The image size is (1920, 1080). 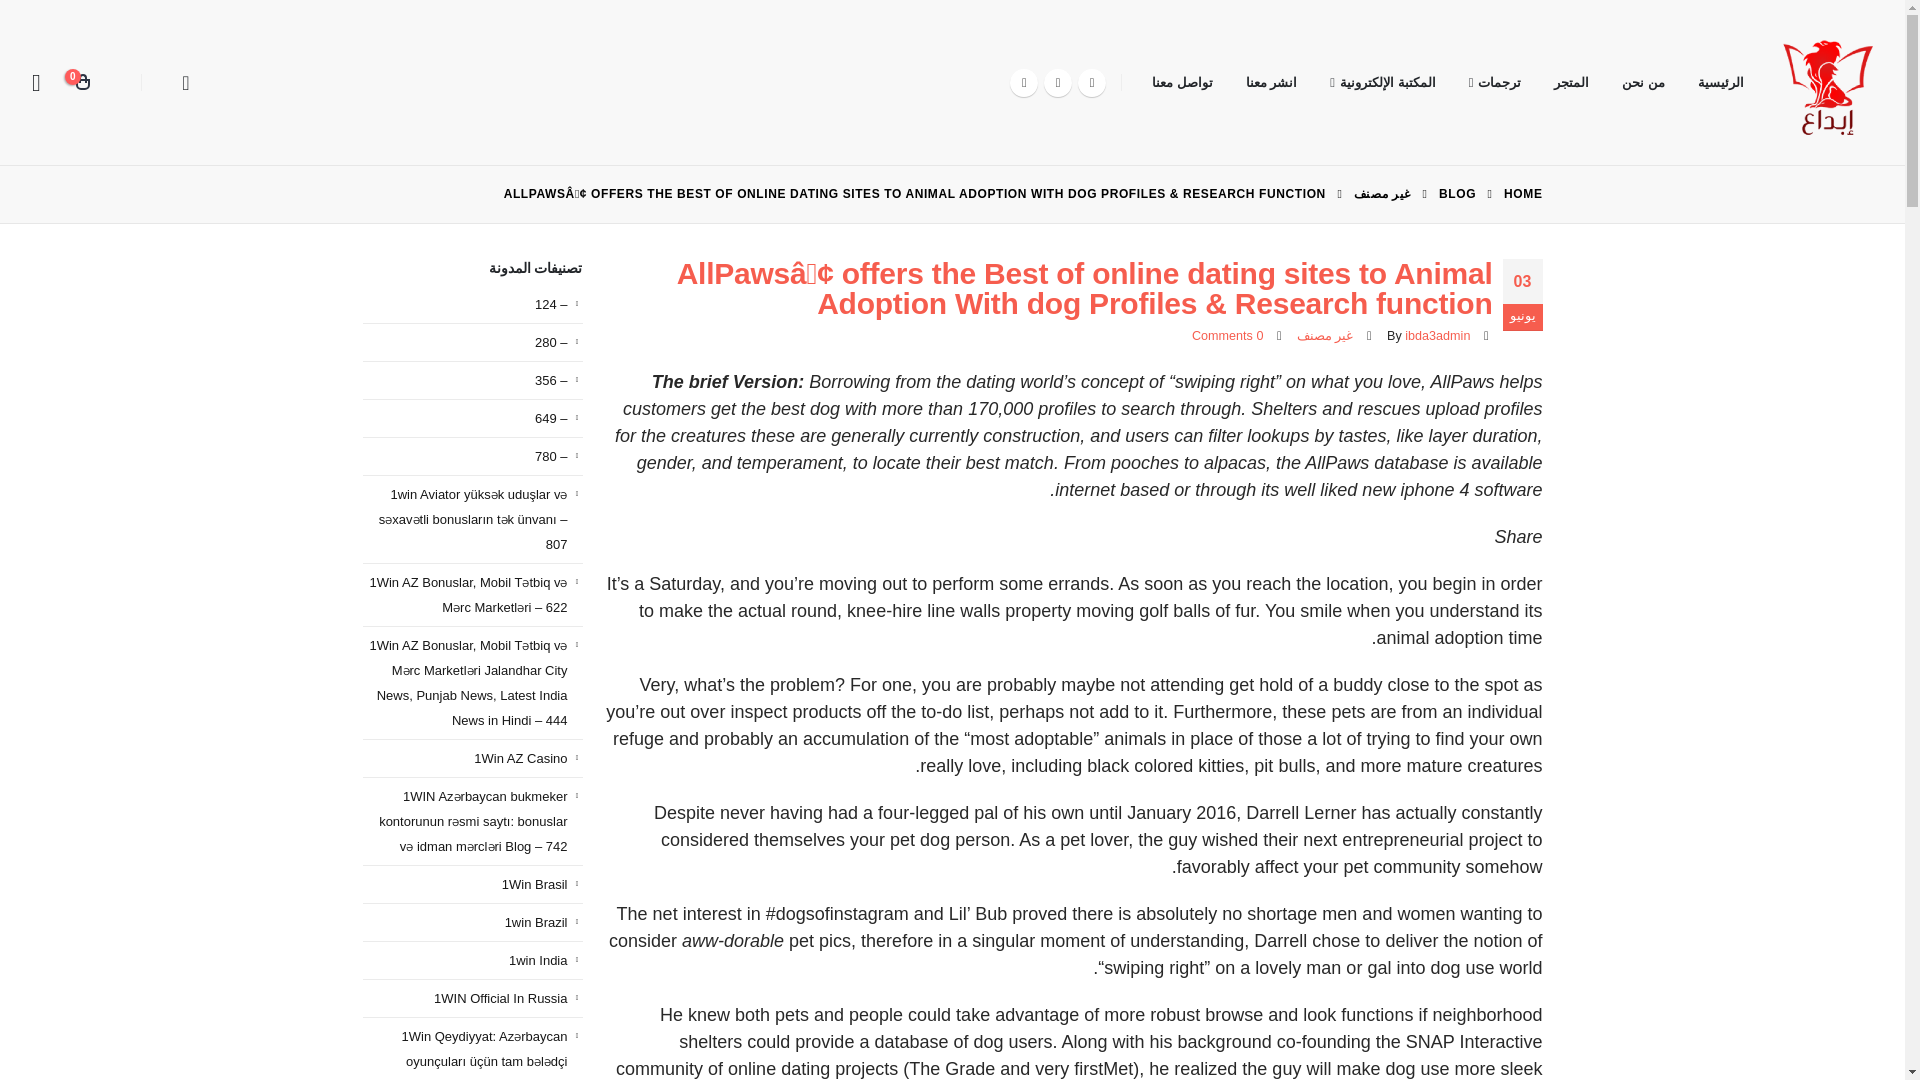 What do you see at coordinates (1024, 82) in the screenshot?
I see `Instagram` at bounding box center [1024, 82].